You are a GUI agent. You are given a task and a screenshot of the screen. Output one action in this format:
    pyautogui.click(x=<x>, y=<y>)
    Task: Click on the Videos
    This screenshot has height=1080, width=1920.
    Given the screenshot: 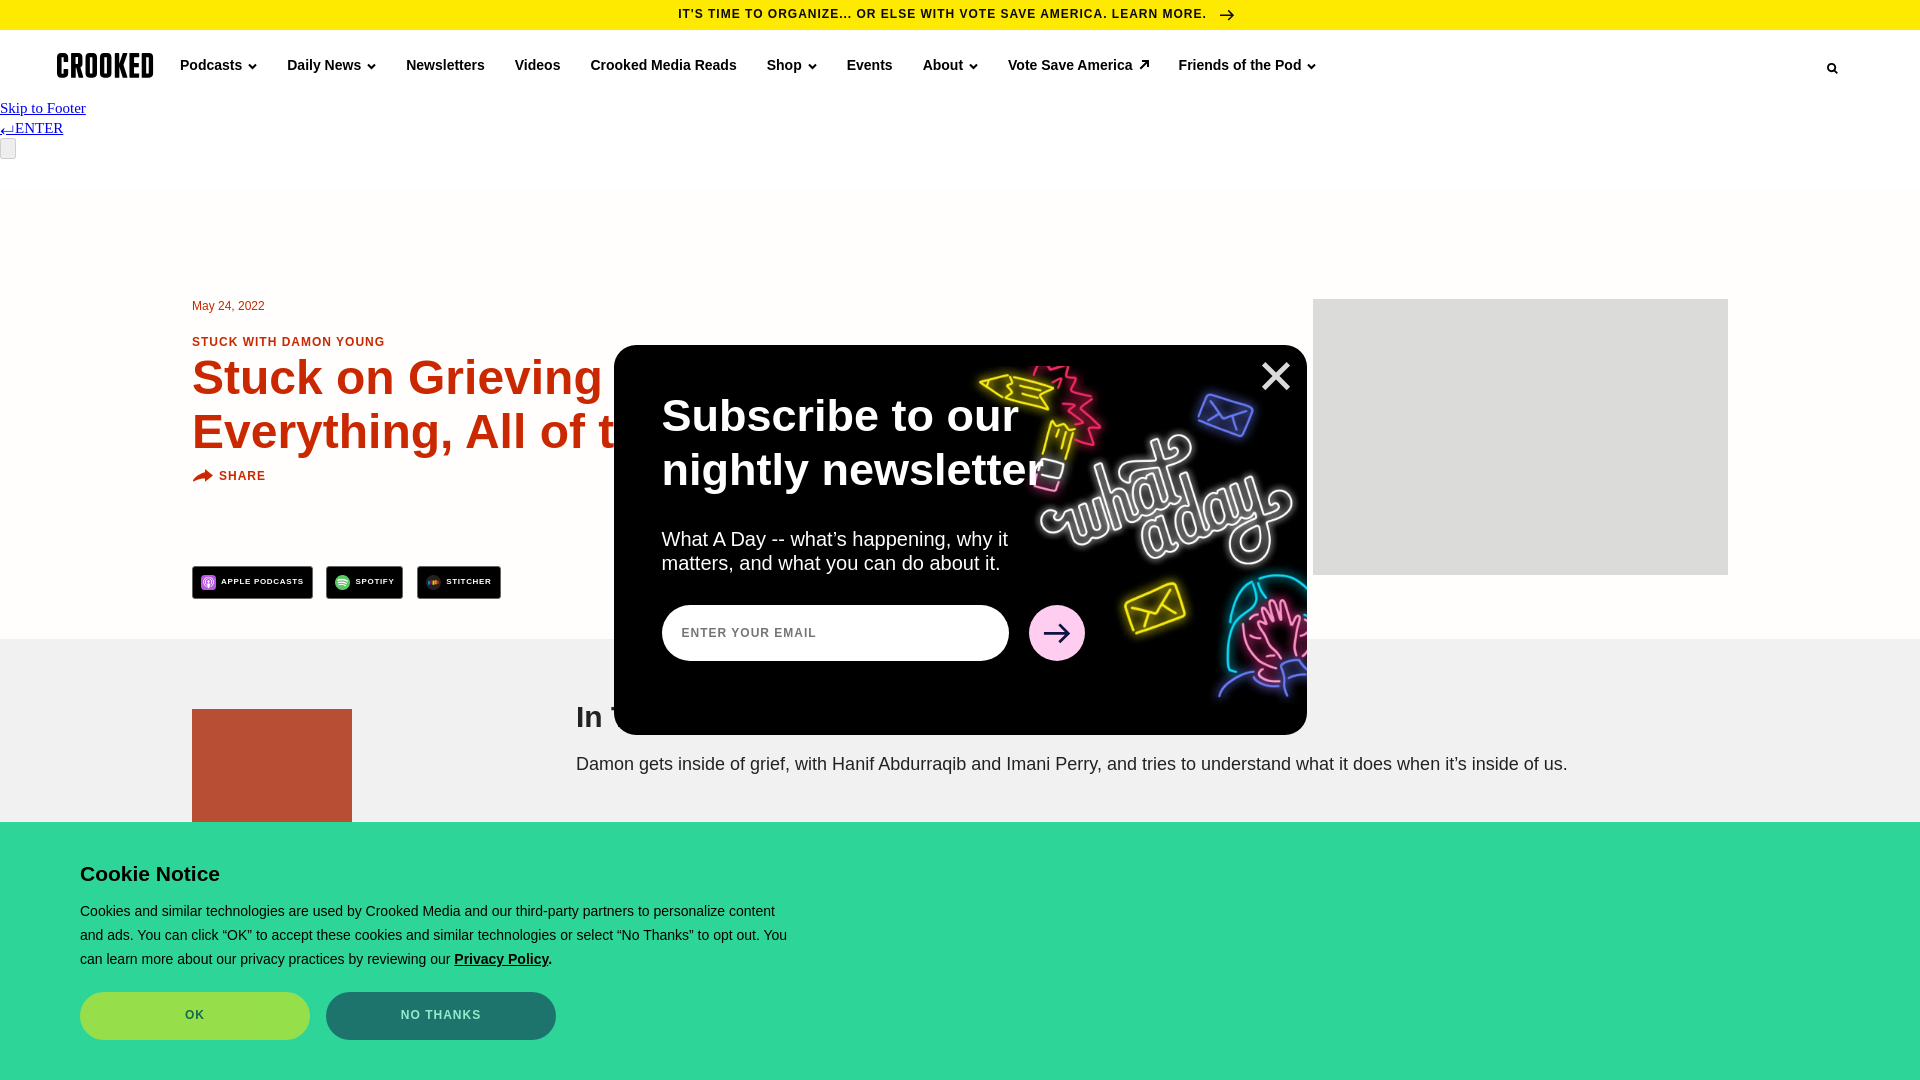 What is the action you would take?
    pyautogui.click(x=537, y=64)
    